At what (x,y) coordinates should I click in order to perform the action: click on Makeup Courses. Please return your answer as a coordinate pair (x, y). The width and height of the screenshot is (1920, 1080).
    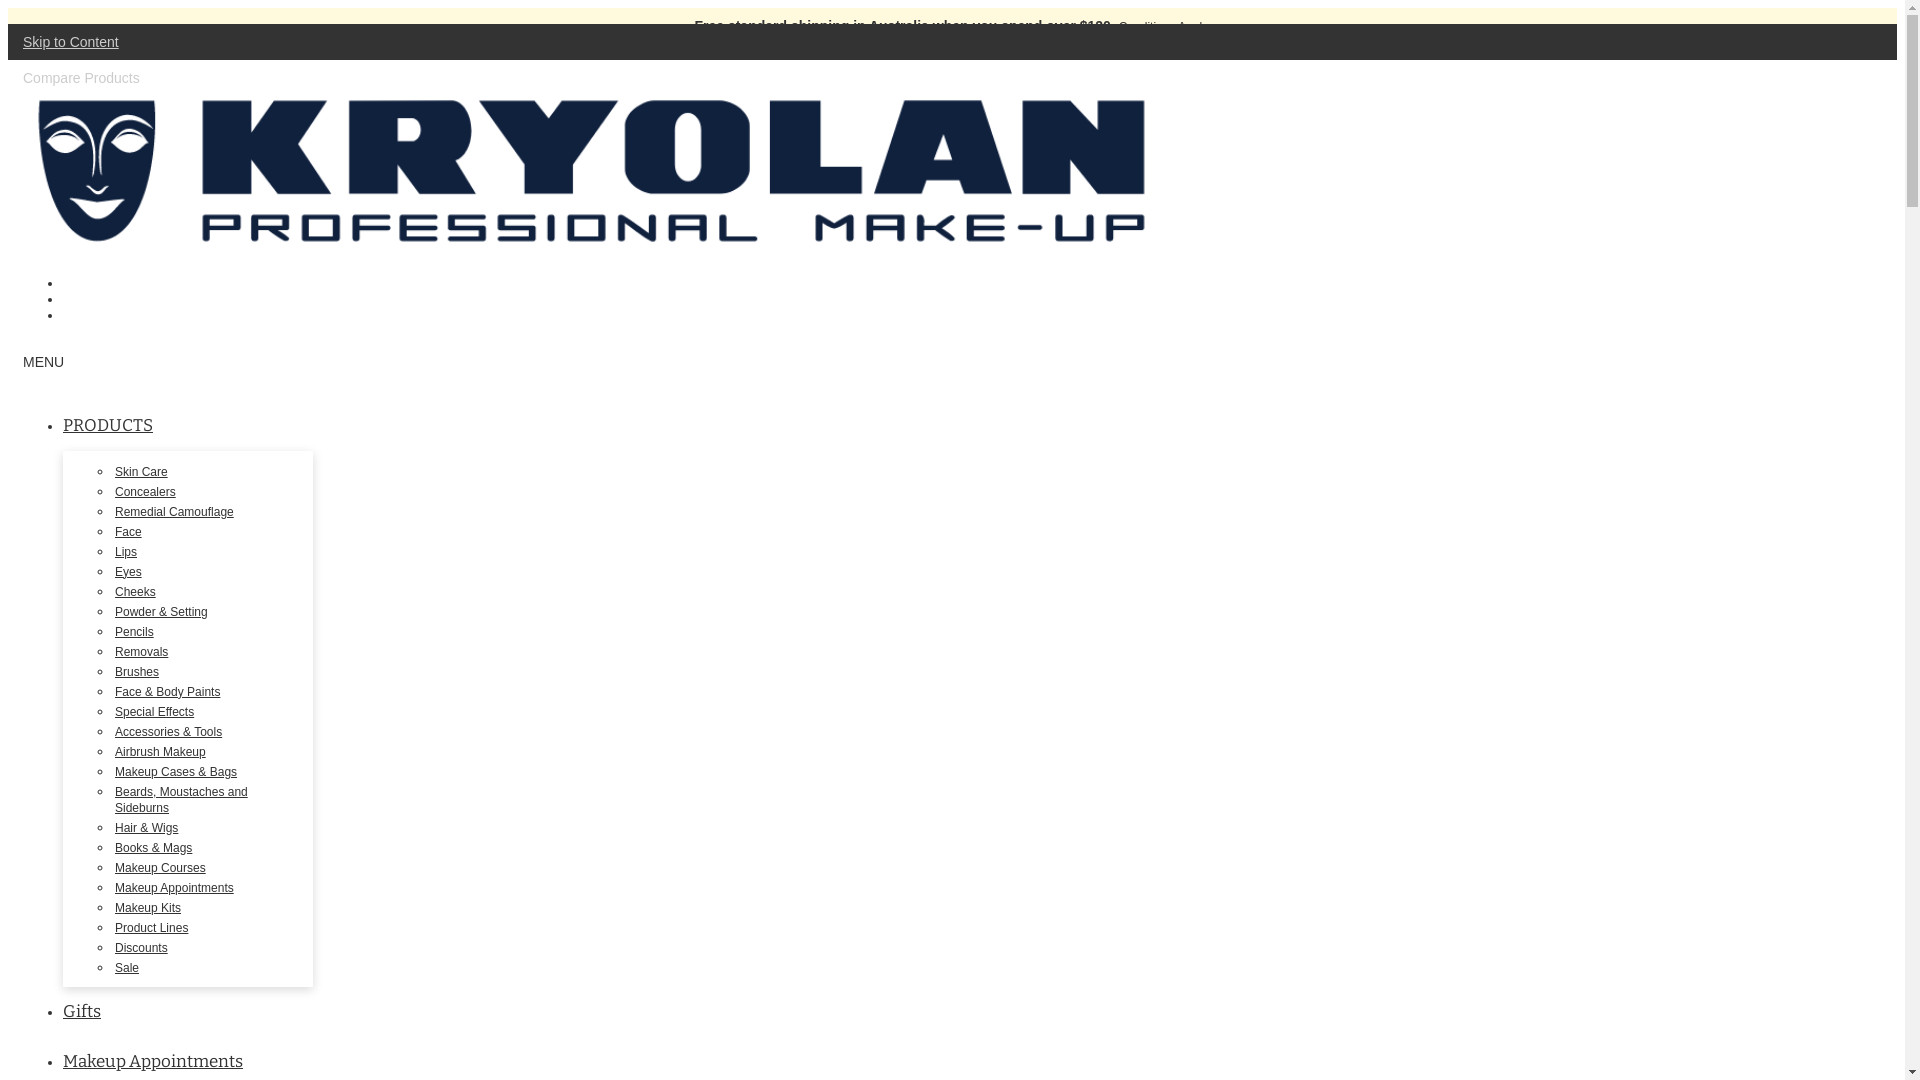
    Looking at the image, I should click on (160, 868).